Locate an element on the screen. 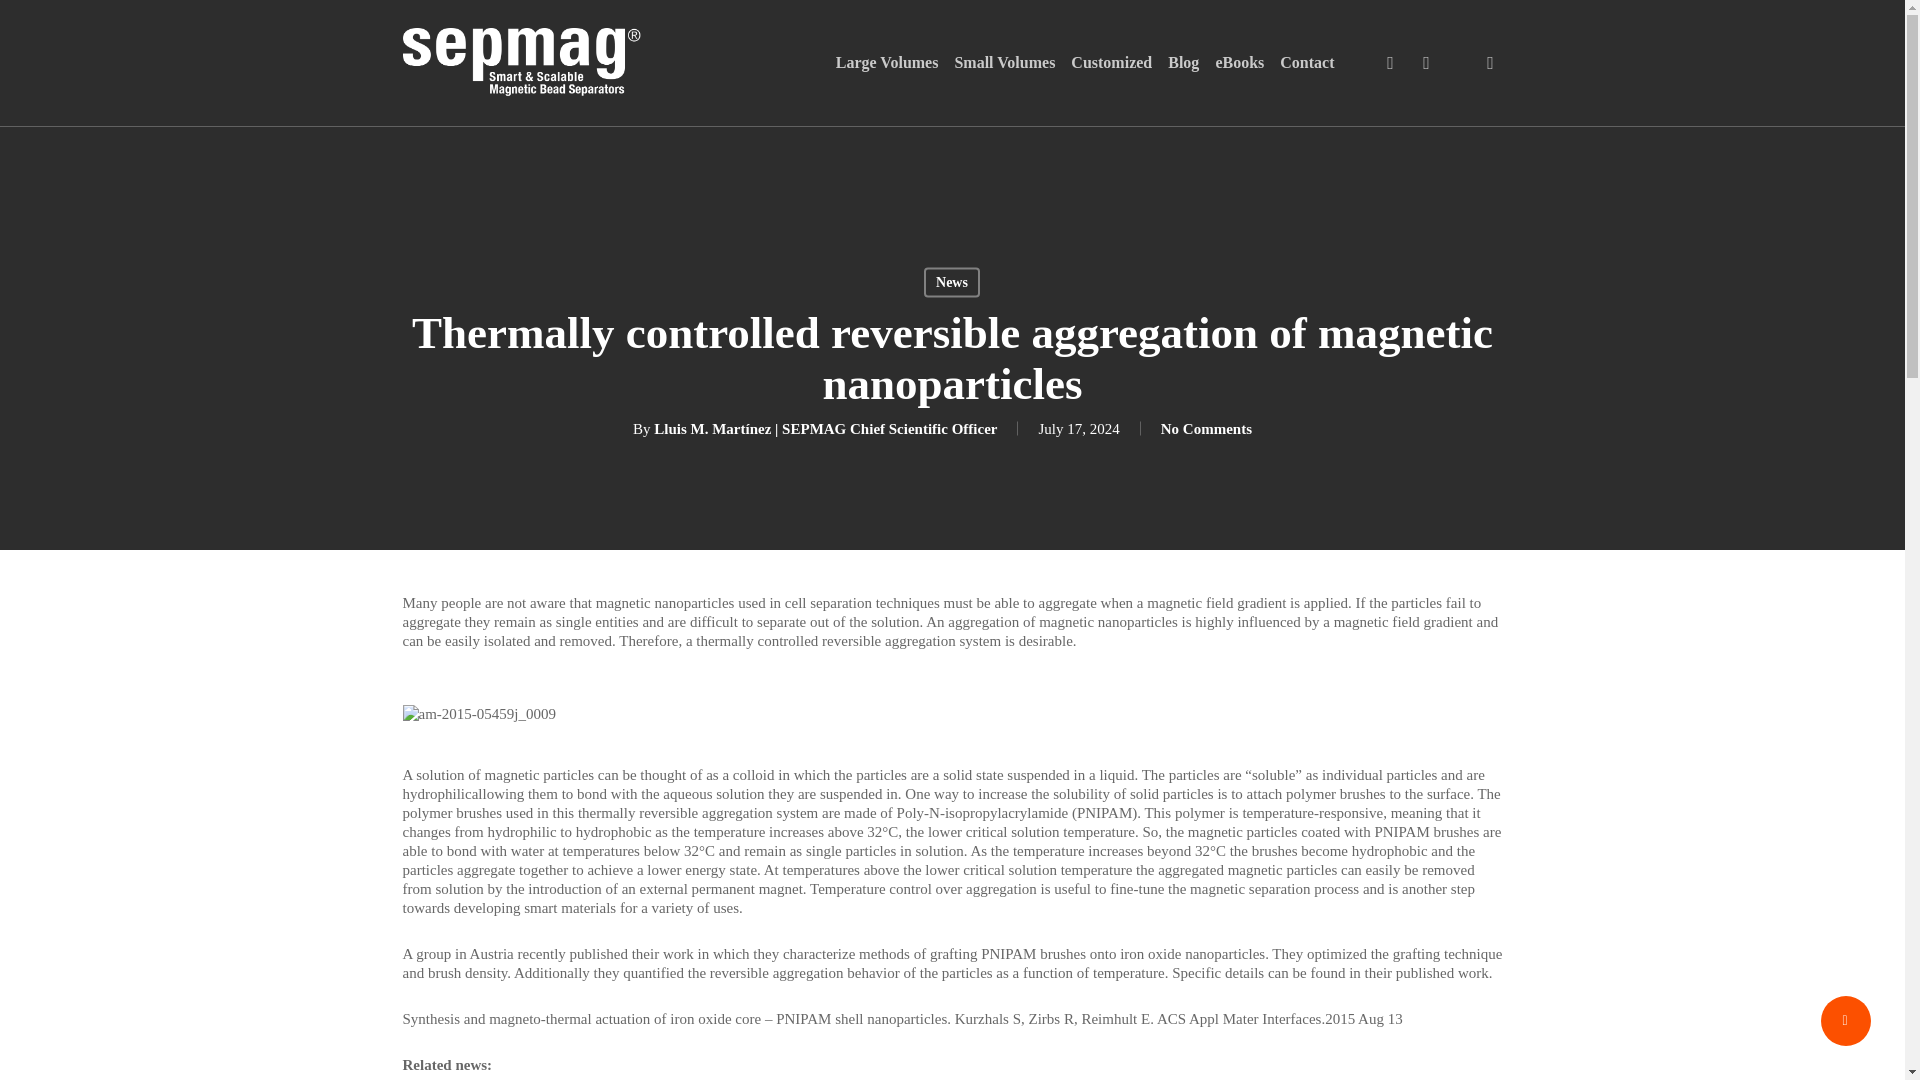 The image size is (1920, 1080). youtube is located at coordinates (1425, 62).